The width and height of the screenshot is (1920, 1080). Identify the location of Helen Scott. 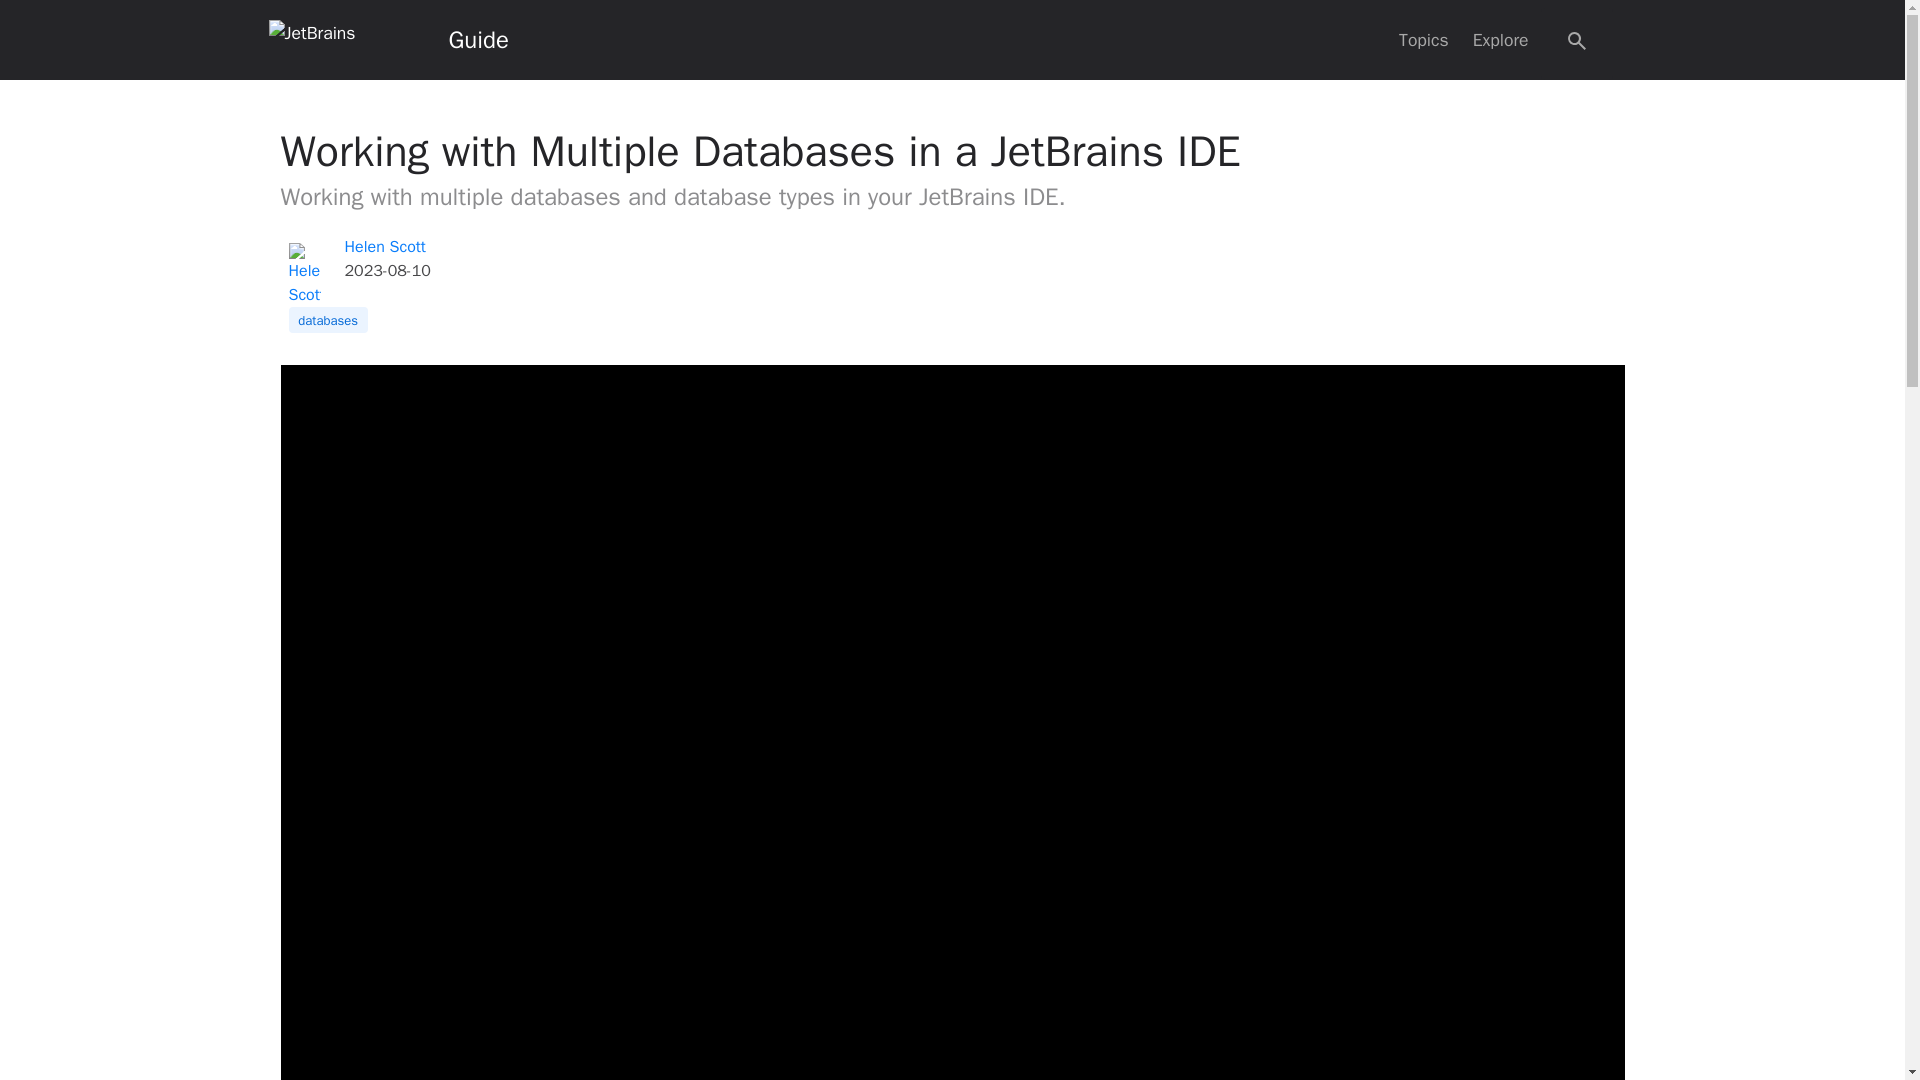
(384, 246).